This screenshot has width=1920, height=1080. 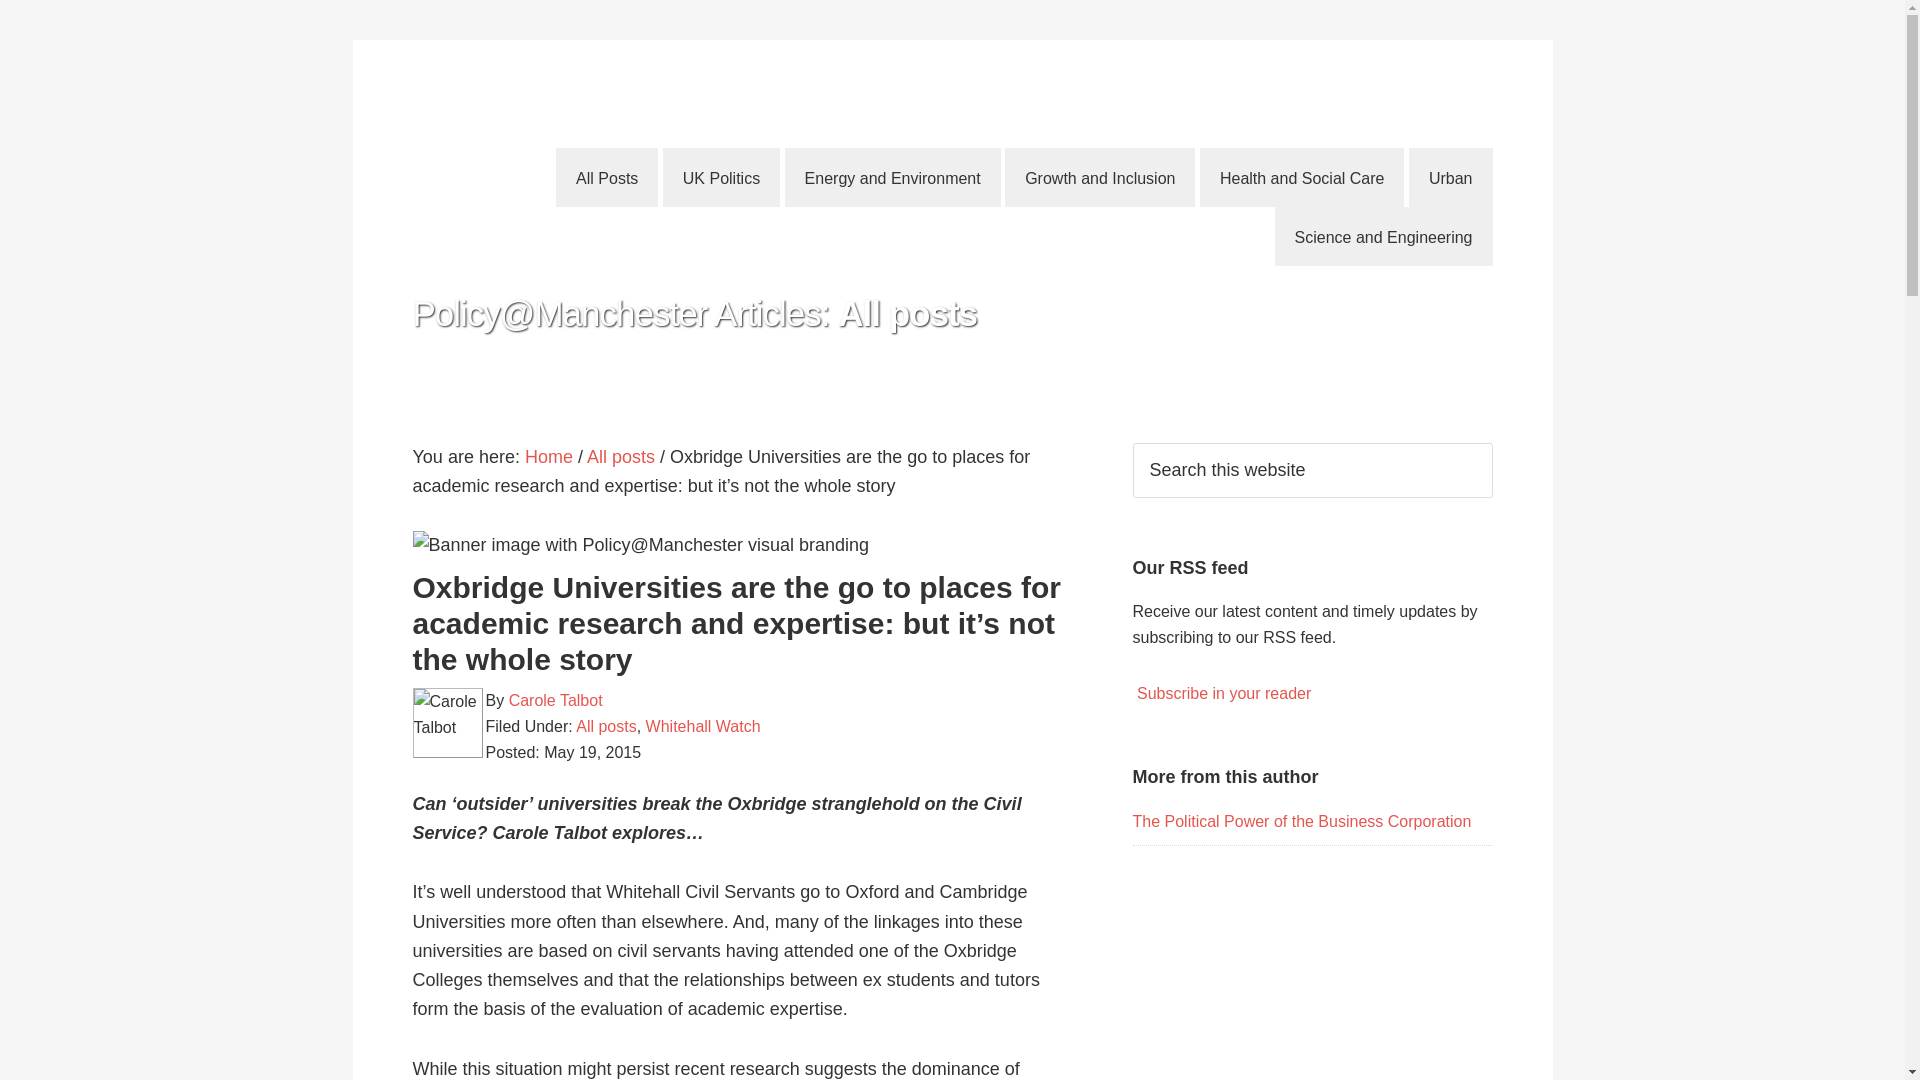 What do you see at coordinates (555, 700) in the screenshot?
I see `Carole Talbot` at bounding box center [555, 700].